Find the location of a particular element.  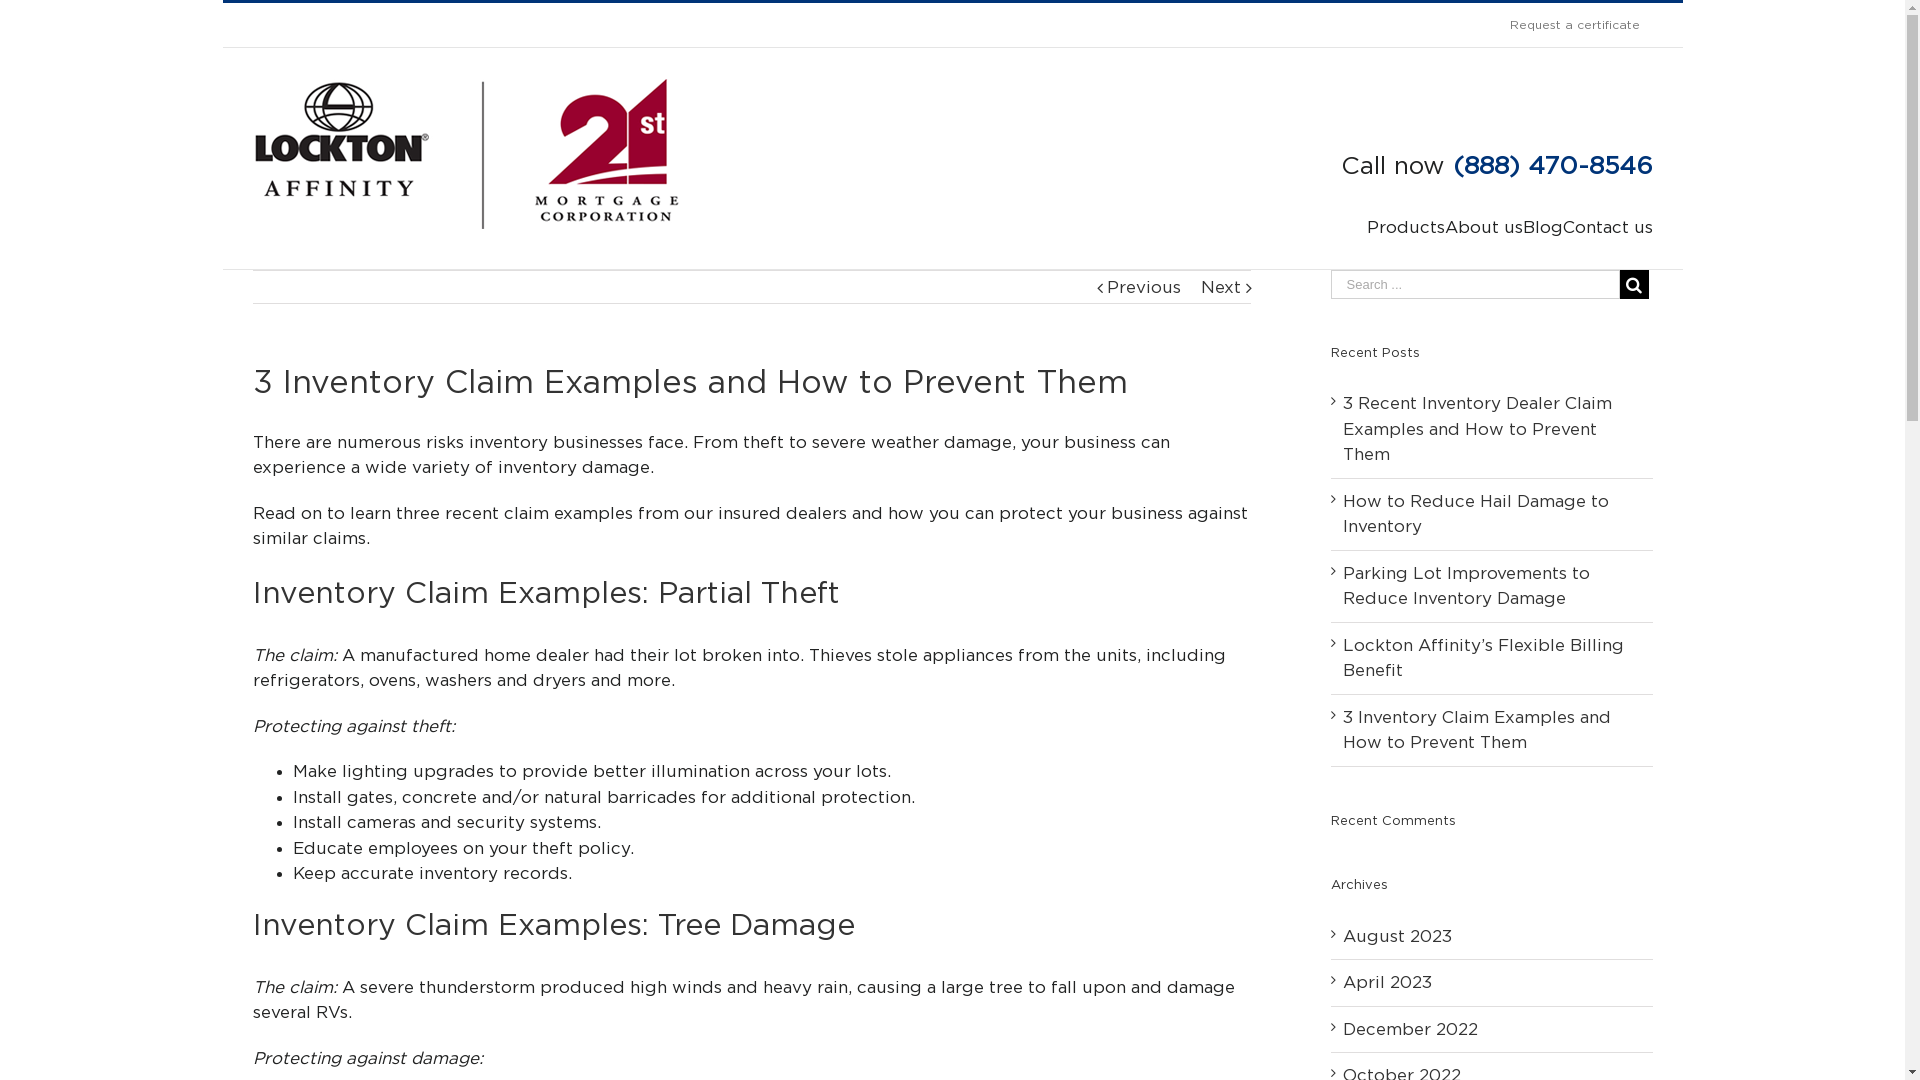

Parking Lot Improvements to Reduce Inventory Damage is located at coordinates (1466, 586).